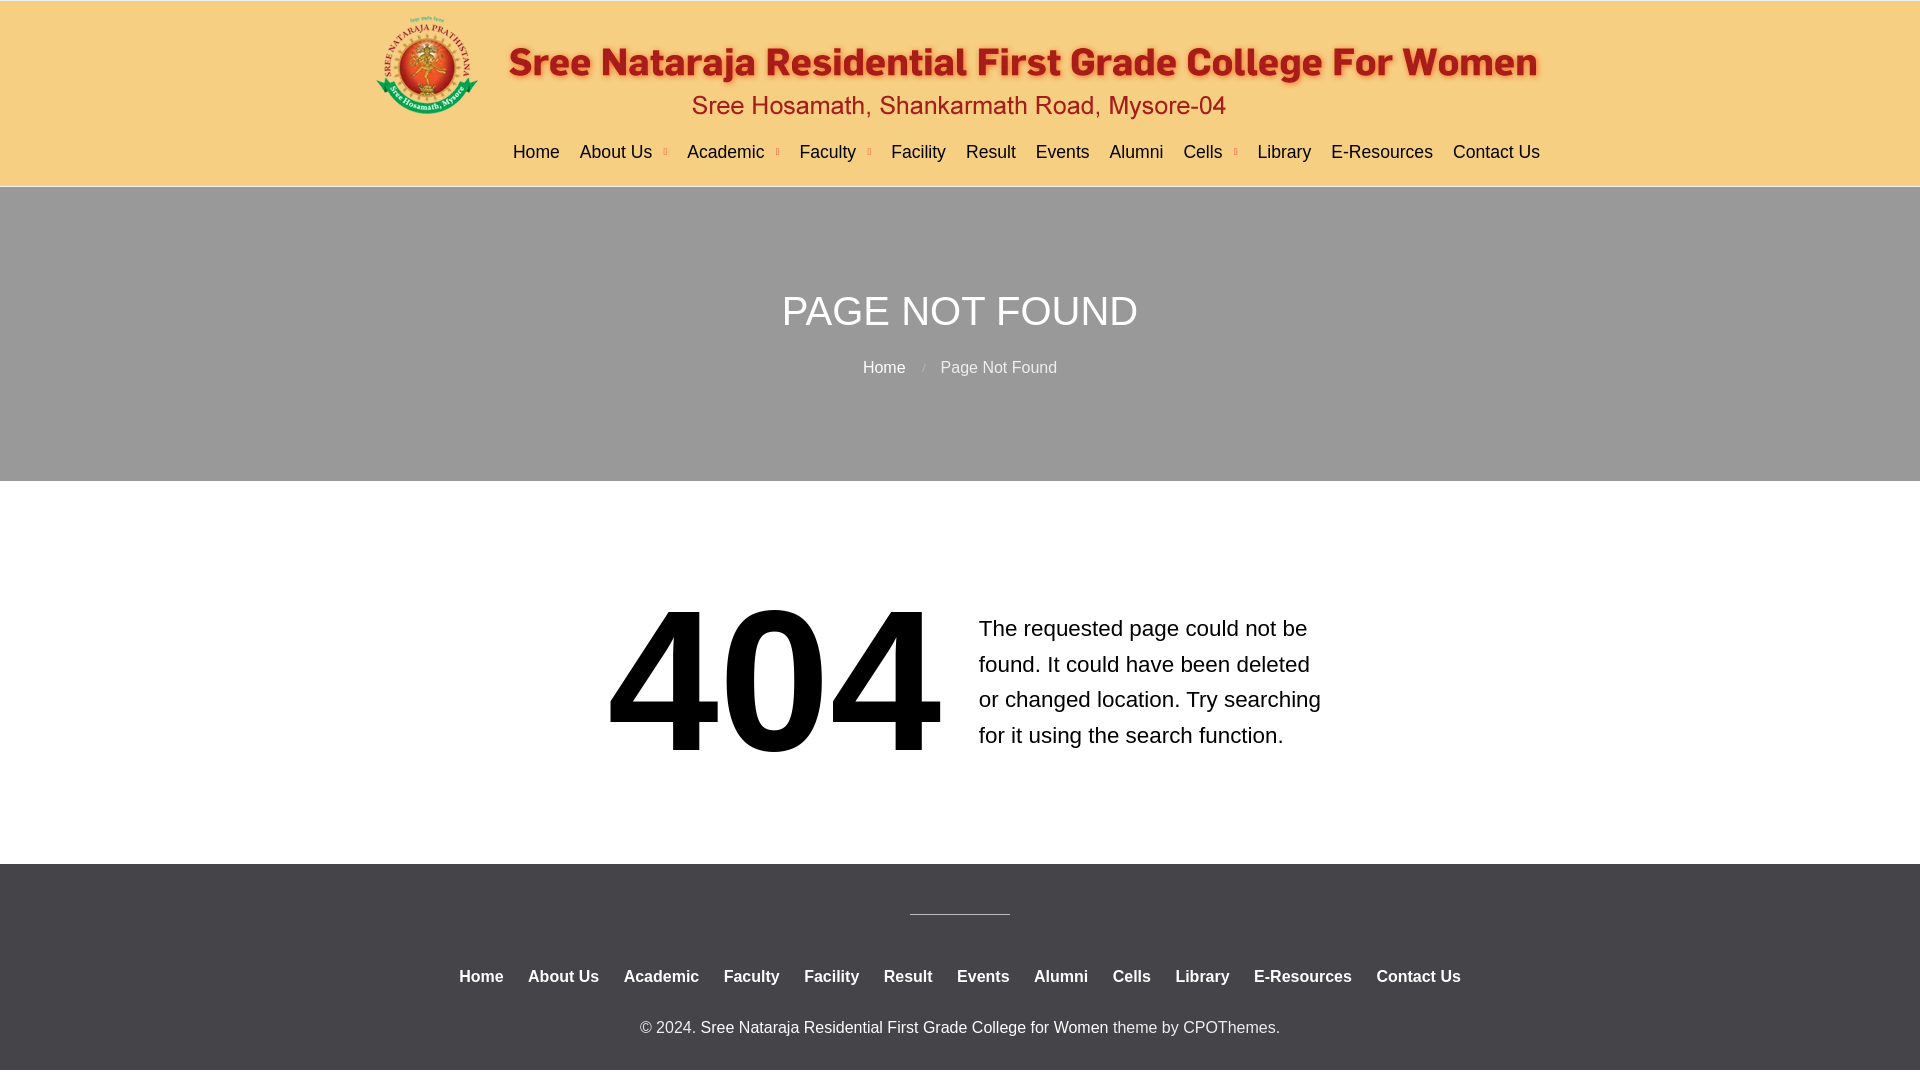  I want to click on Cells, so click(1210, 152).